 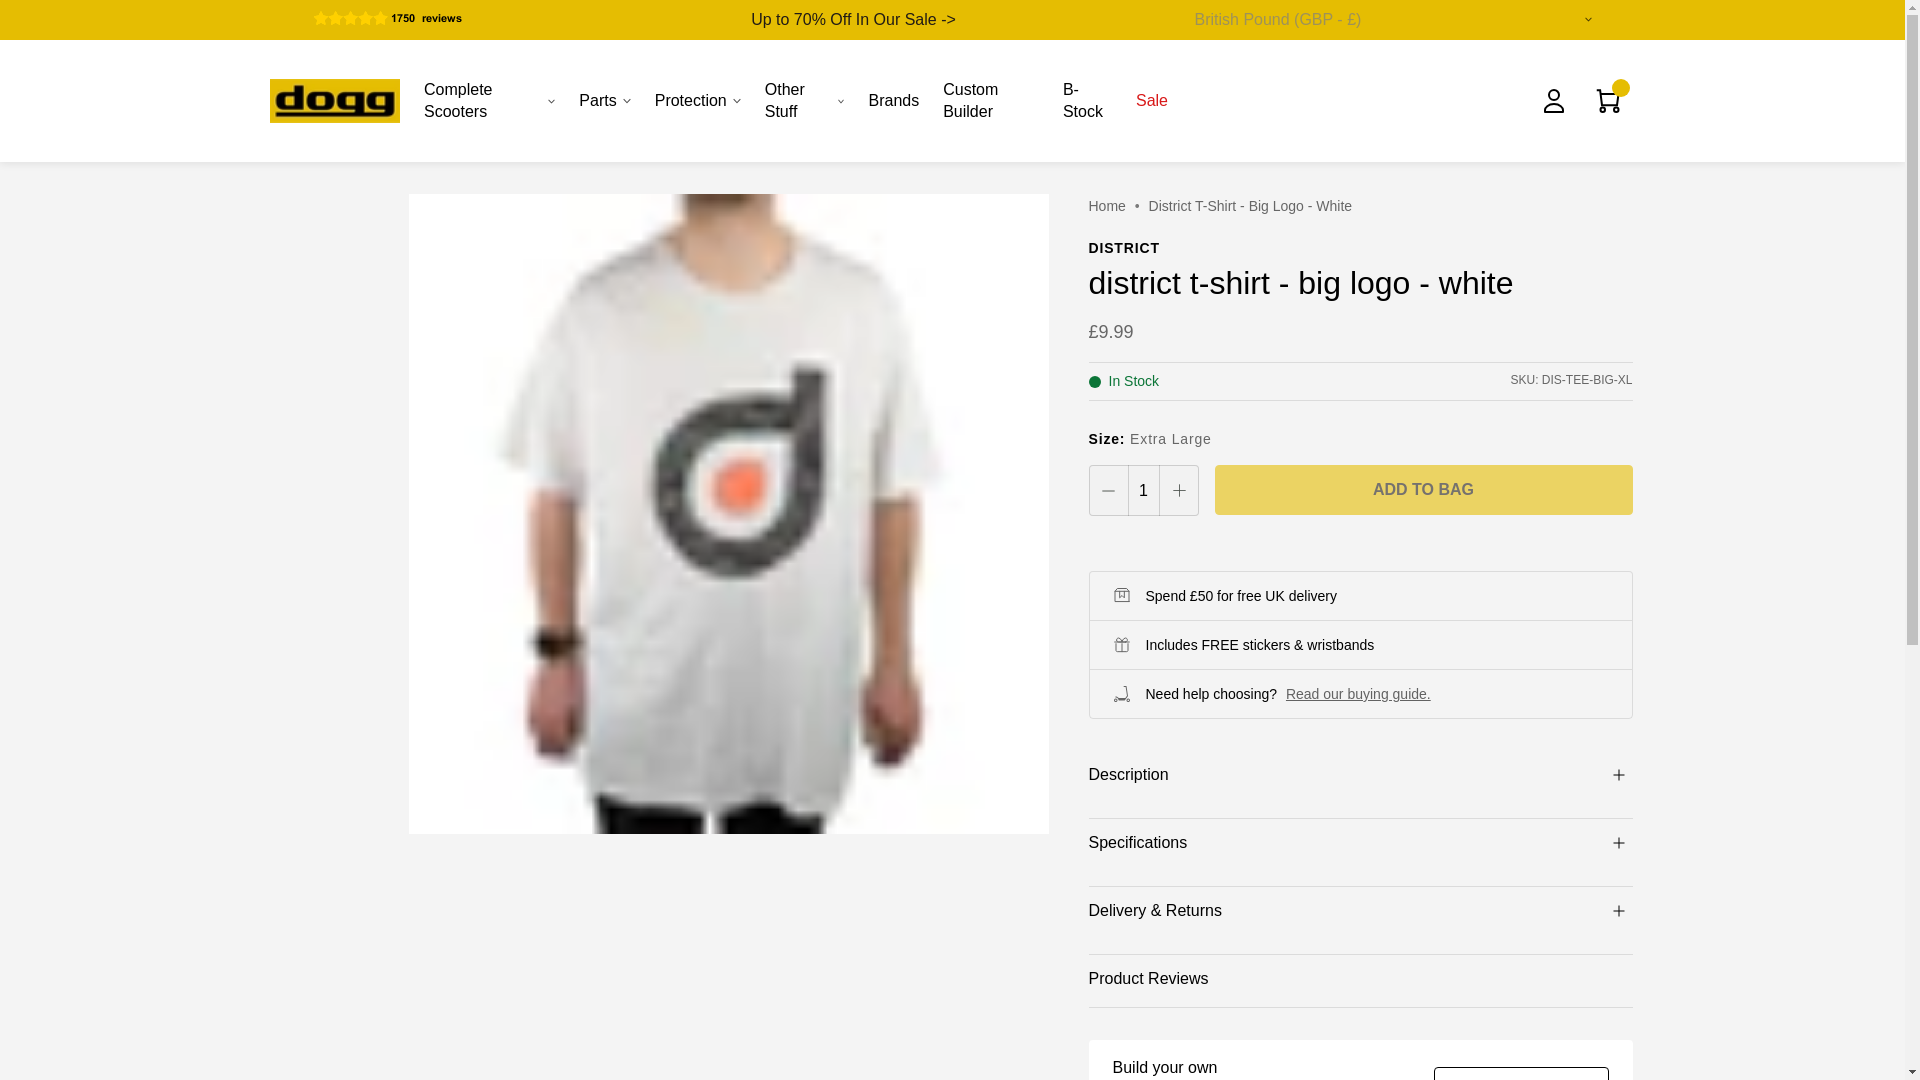 I want to click on home, so click(x=1106, y=205).